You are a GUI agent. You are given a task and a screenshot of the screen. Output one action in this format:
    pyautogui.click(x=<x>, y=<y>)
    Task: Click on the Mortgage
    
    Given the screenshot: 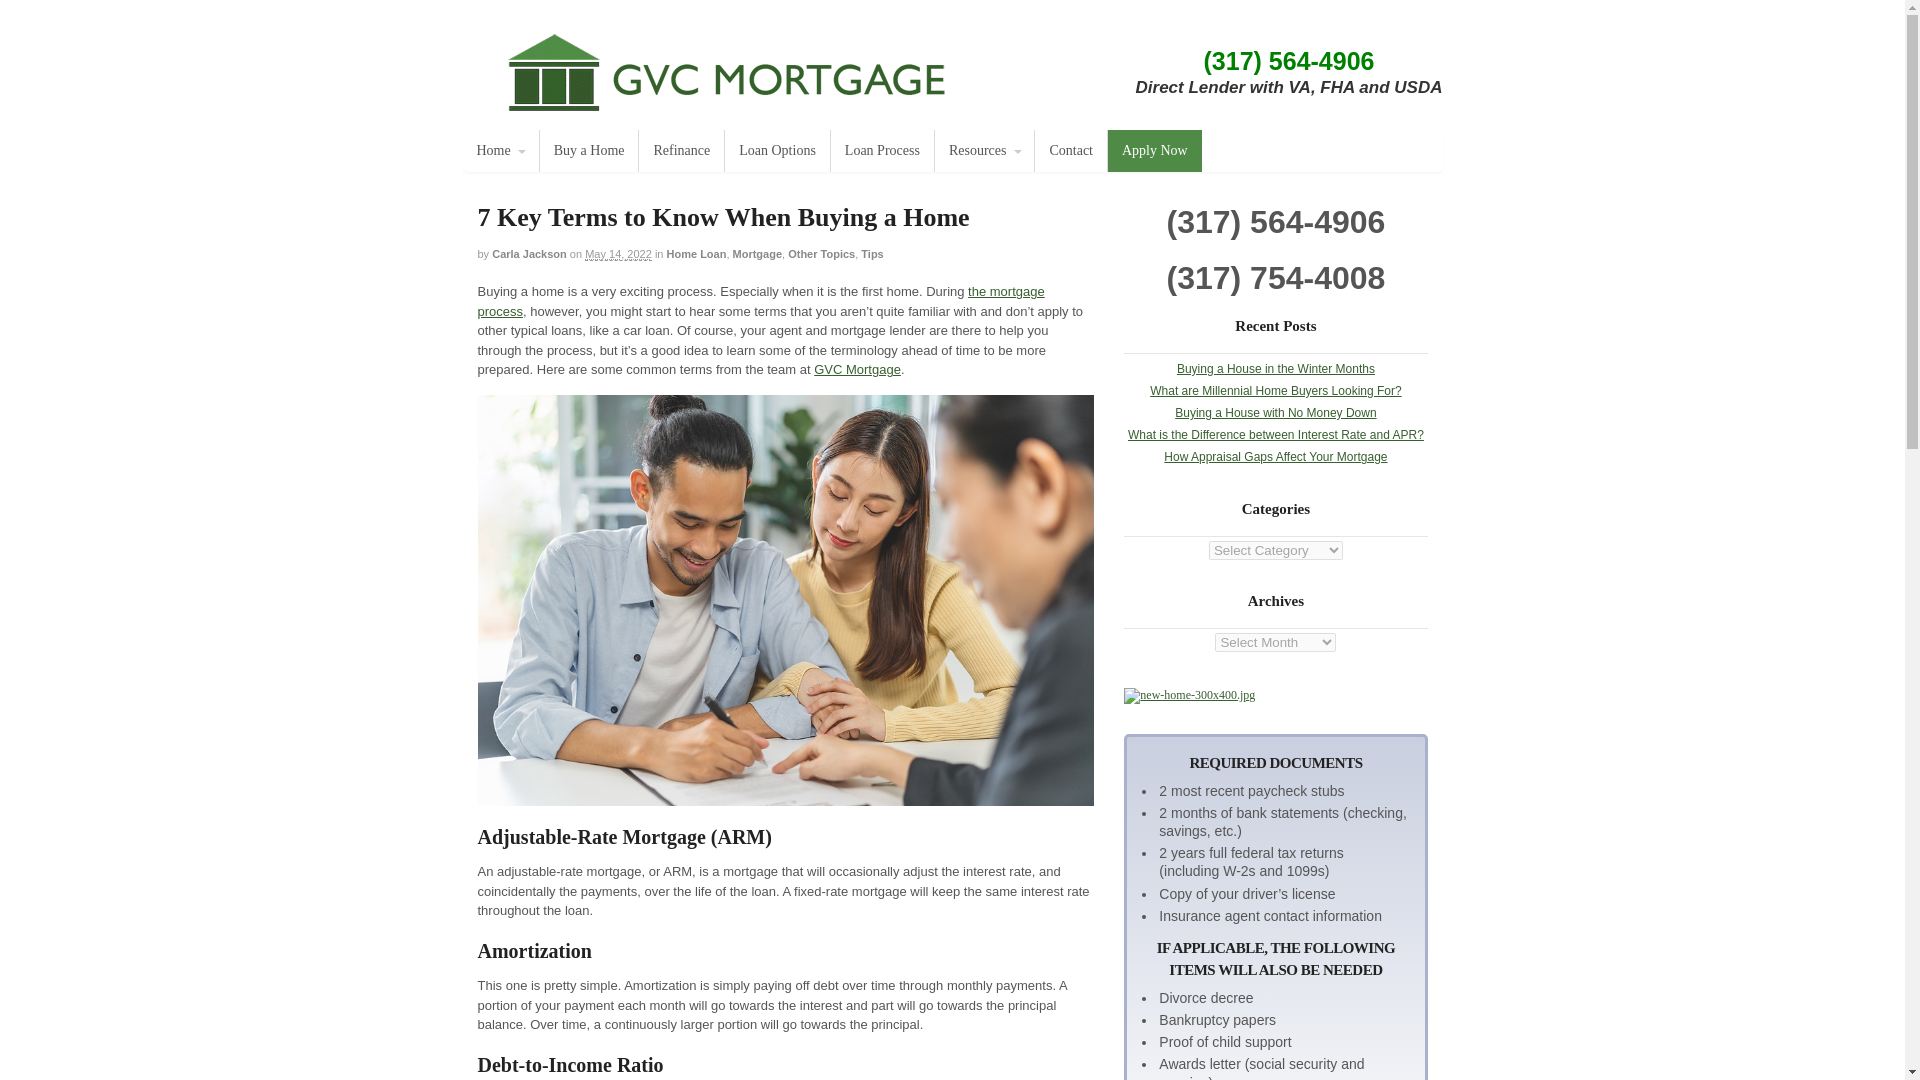 What is the action you would take?
    pyautogui.click(x=758, y=254)
    